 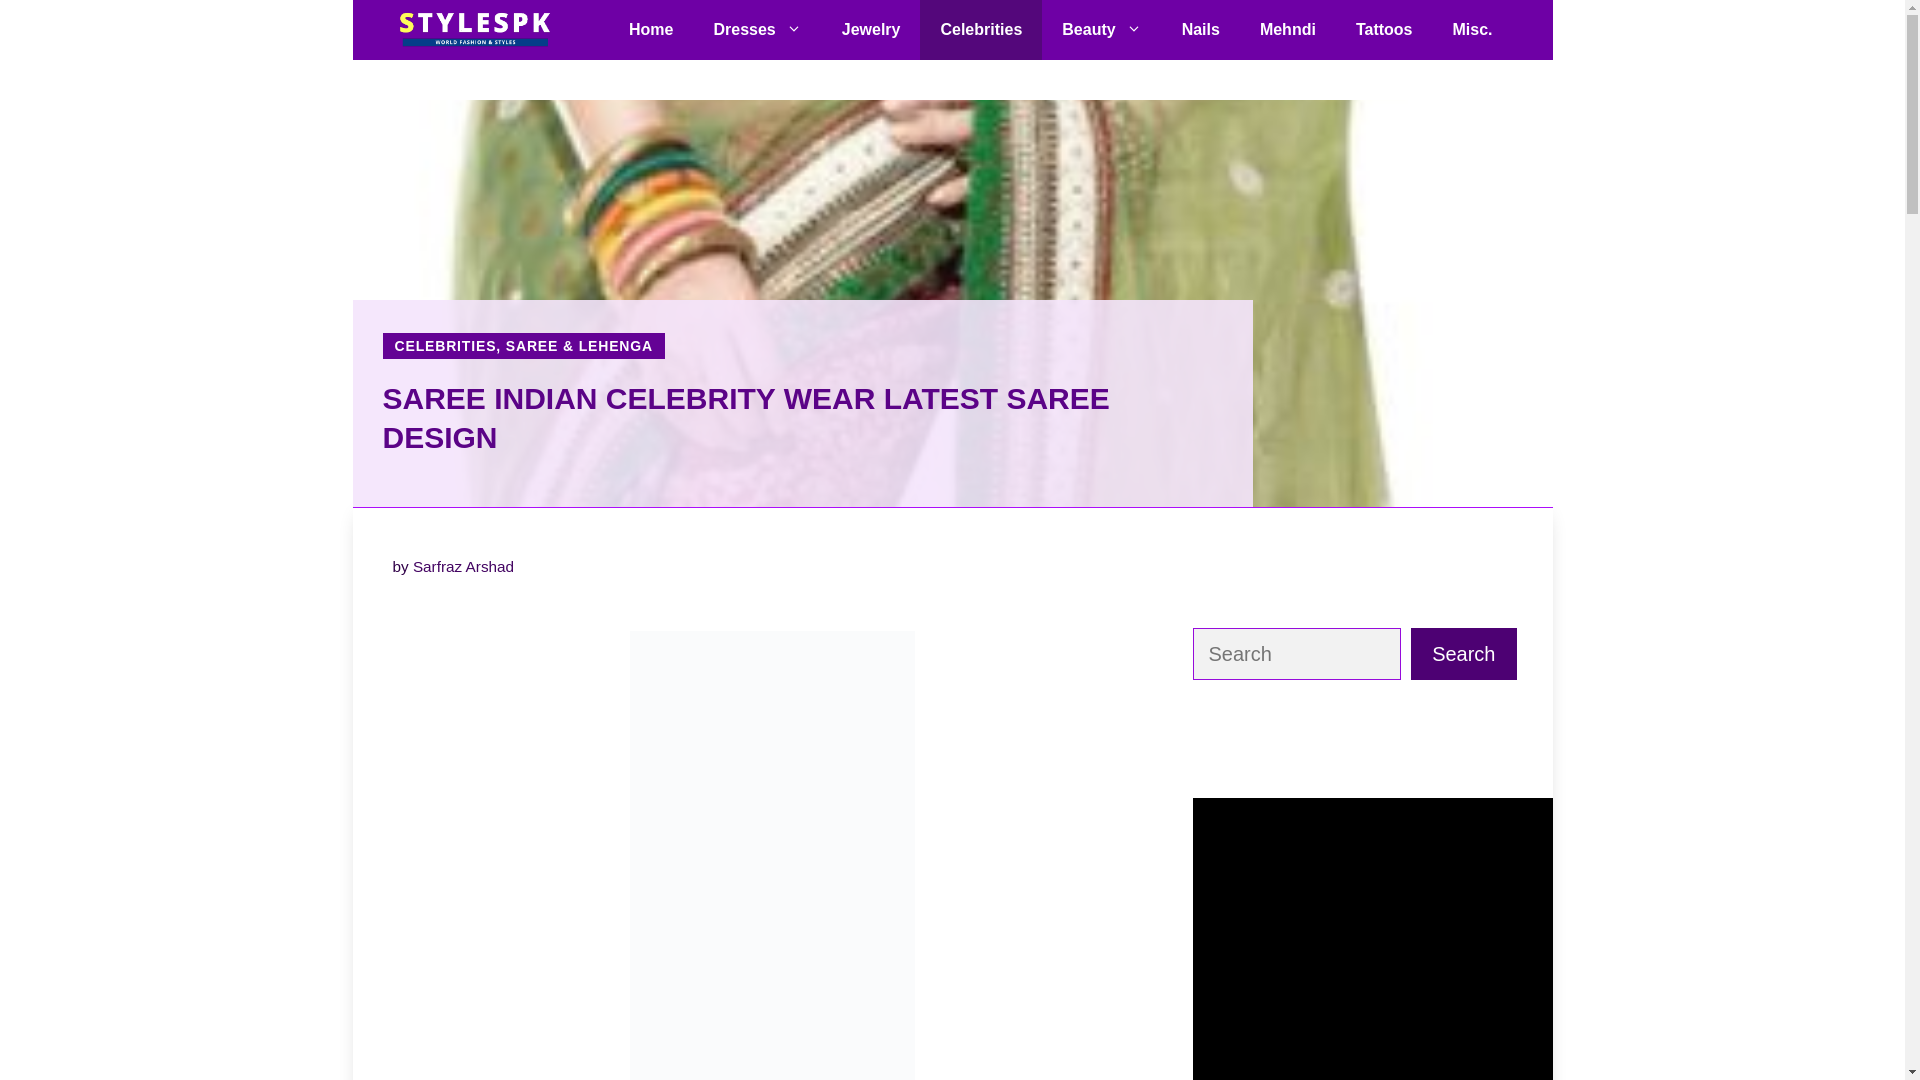 What do you see at coordinates (1102, 30) in the screenshot?
I see `Beauty` at bounding box center [1102, 30].